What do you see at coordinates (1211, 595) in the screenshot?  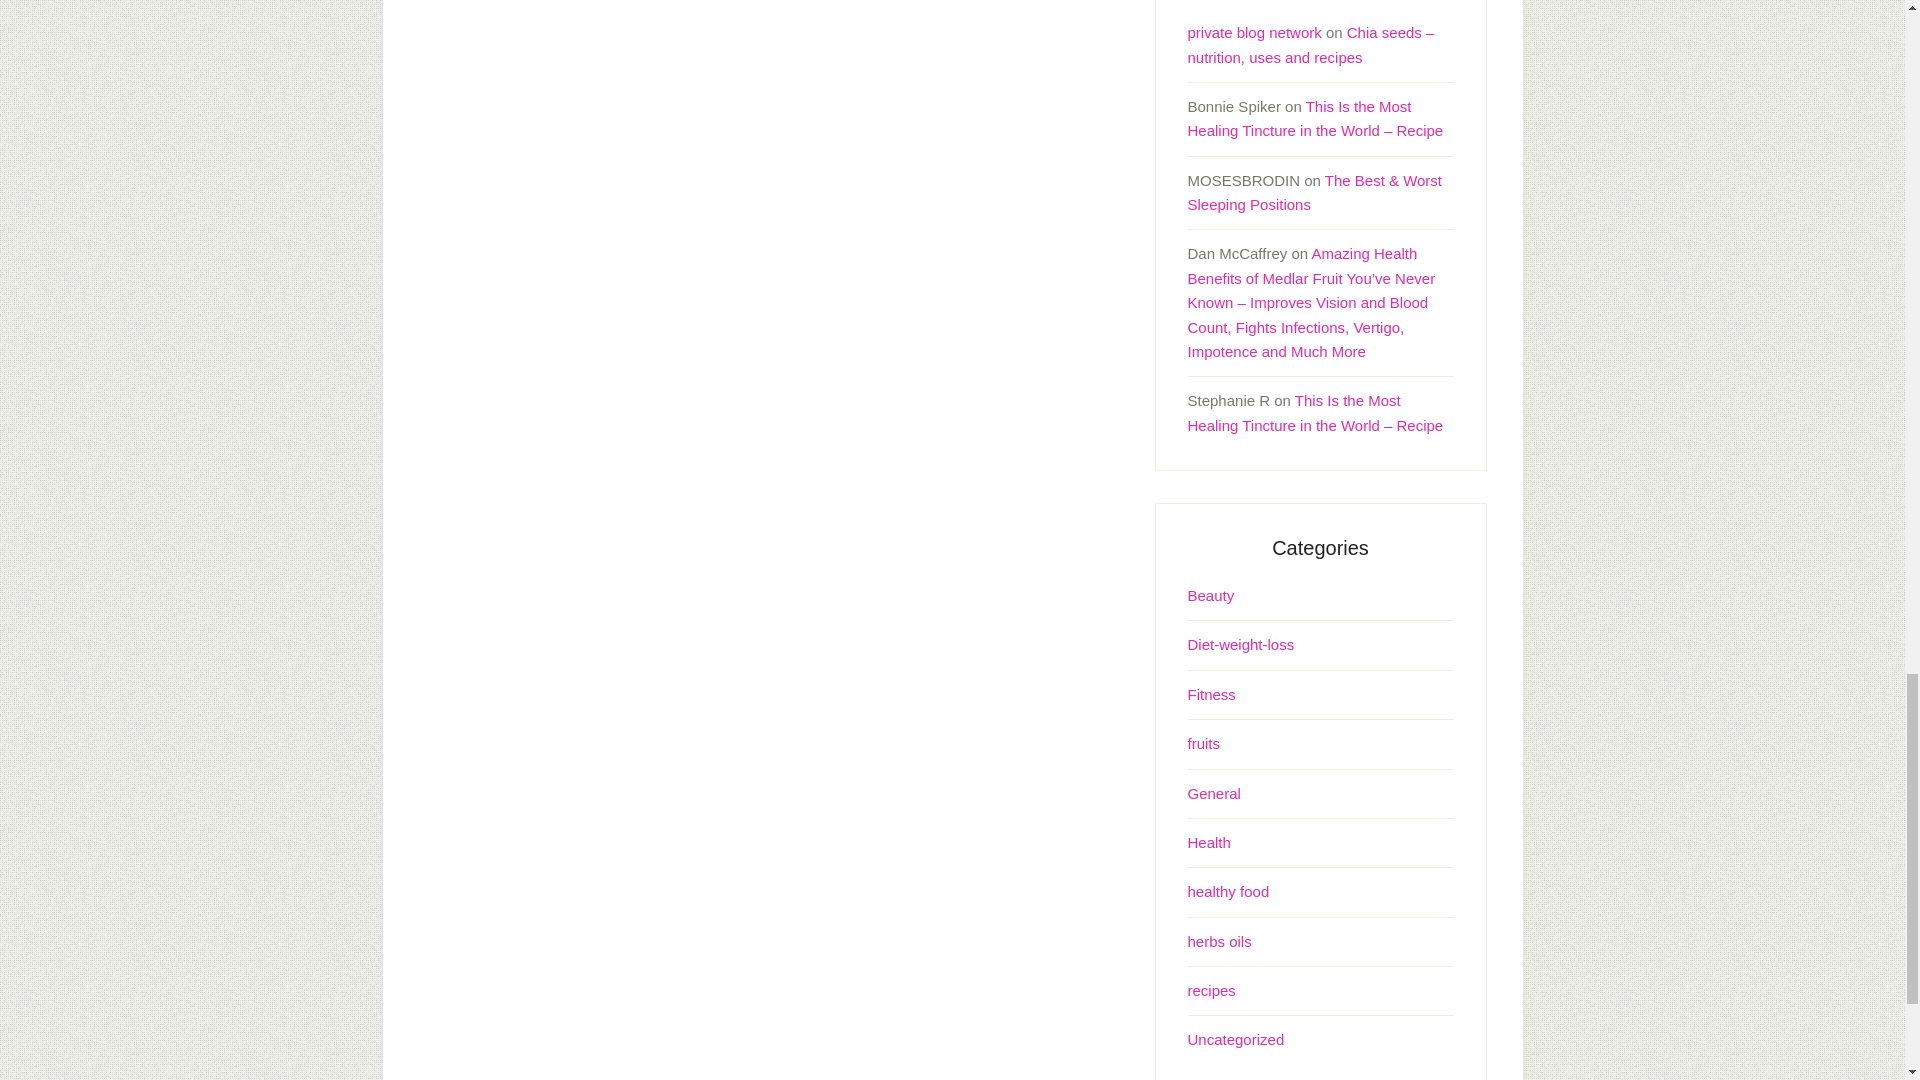 I see `Beauty` at bounding box center [1211, 595].